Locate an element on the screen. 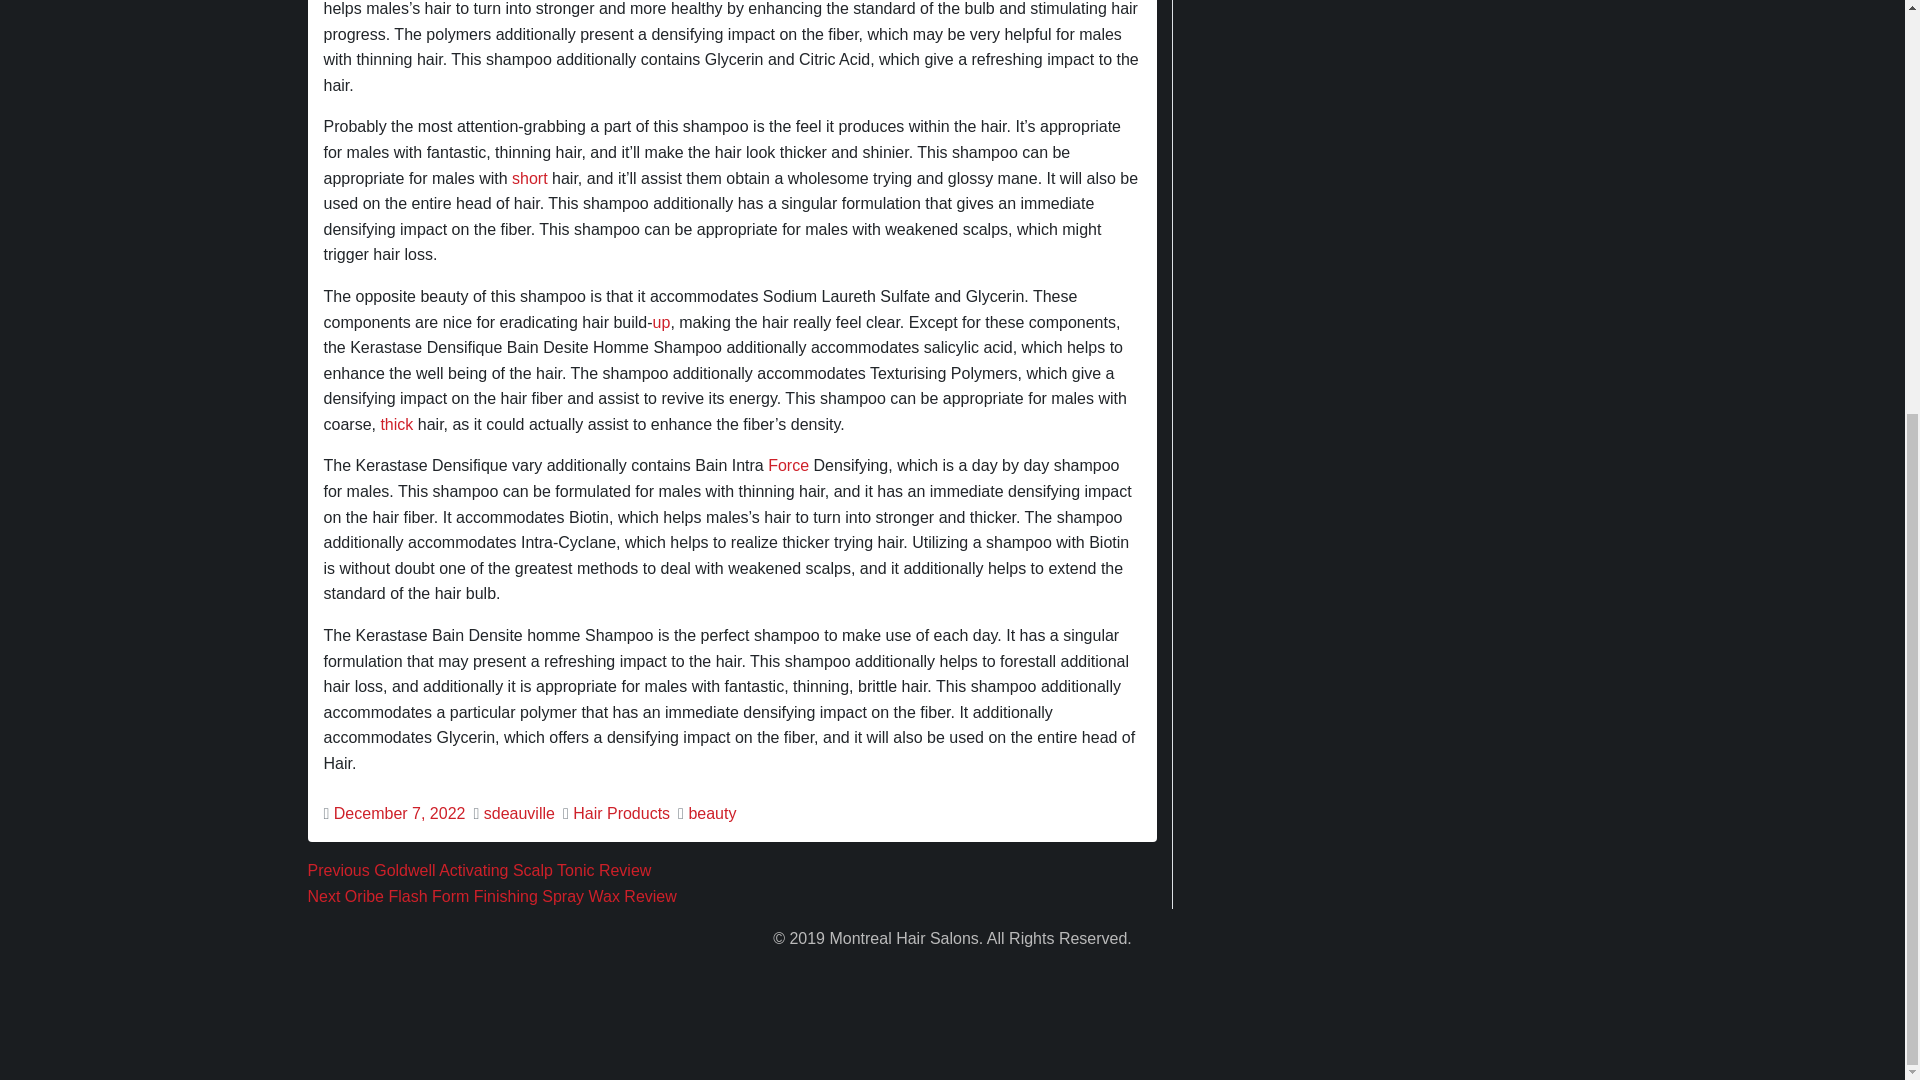  Force is located at coordinates (788, 465).